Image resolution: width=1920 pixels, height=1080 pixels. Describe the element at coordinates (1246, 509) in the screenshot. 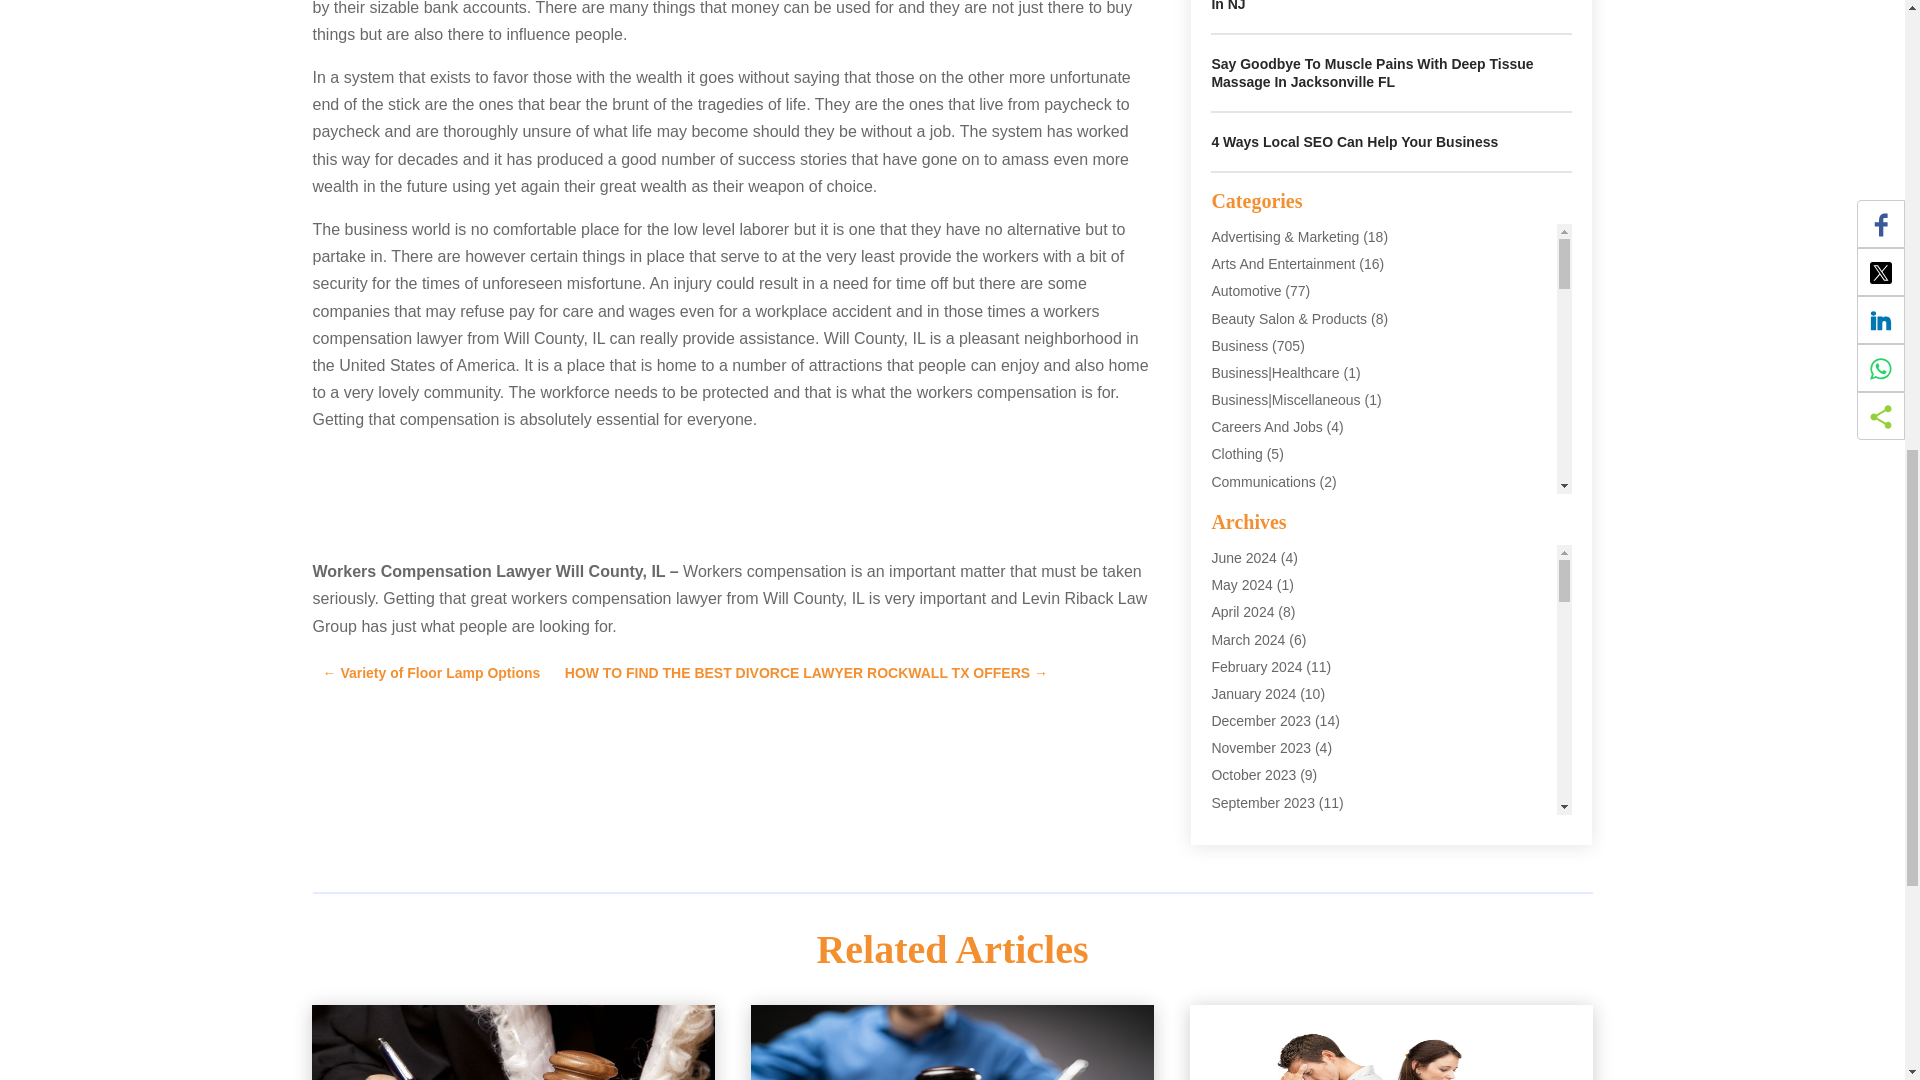

I see `Community` at that location.